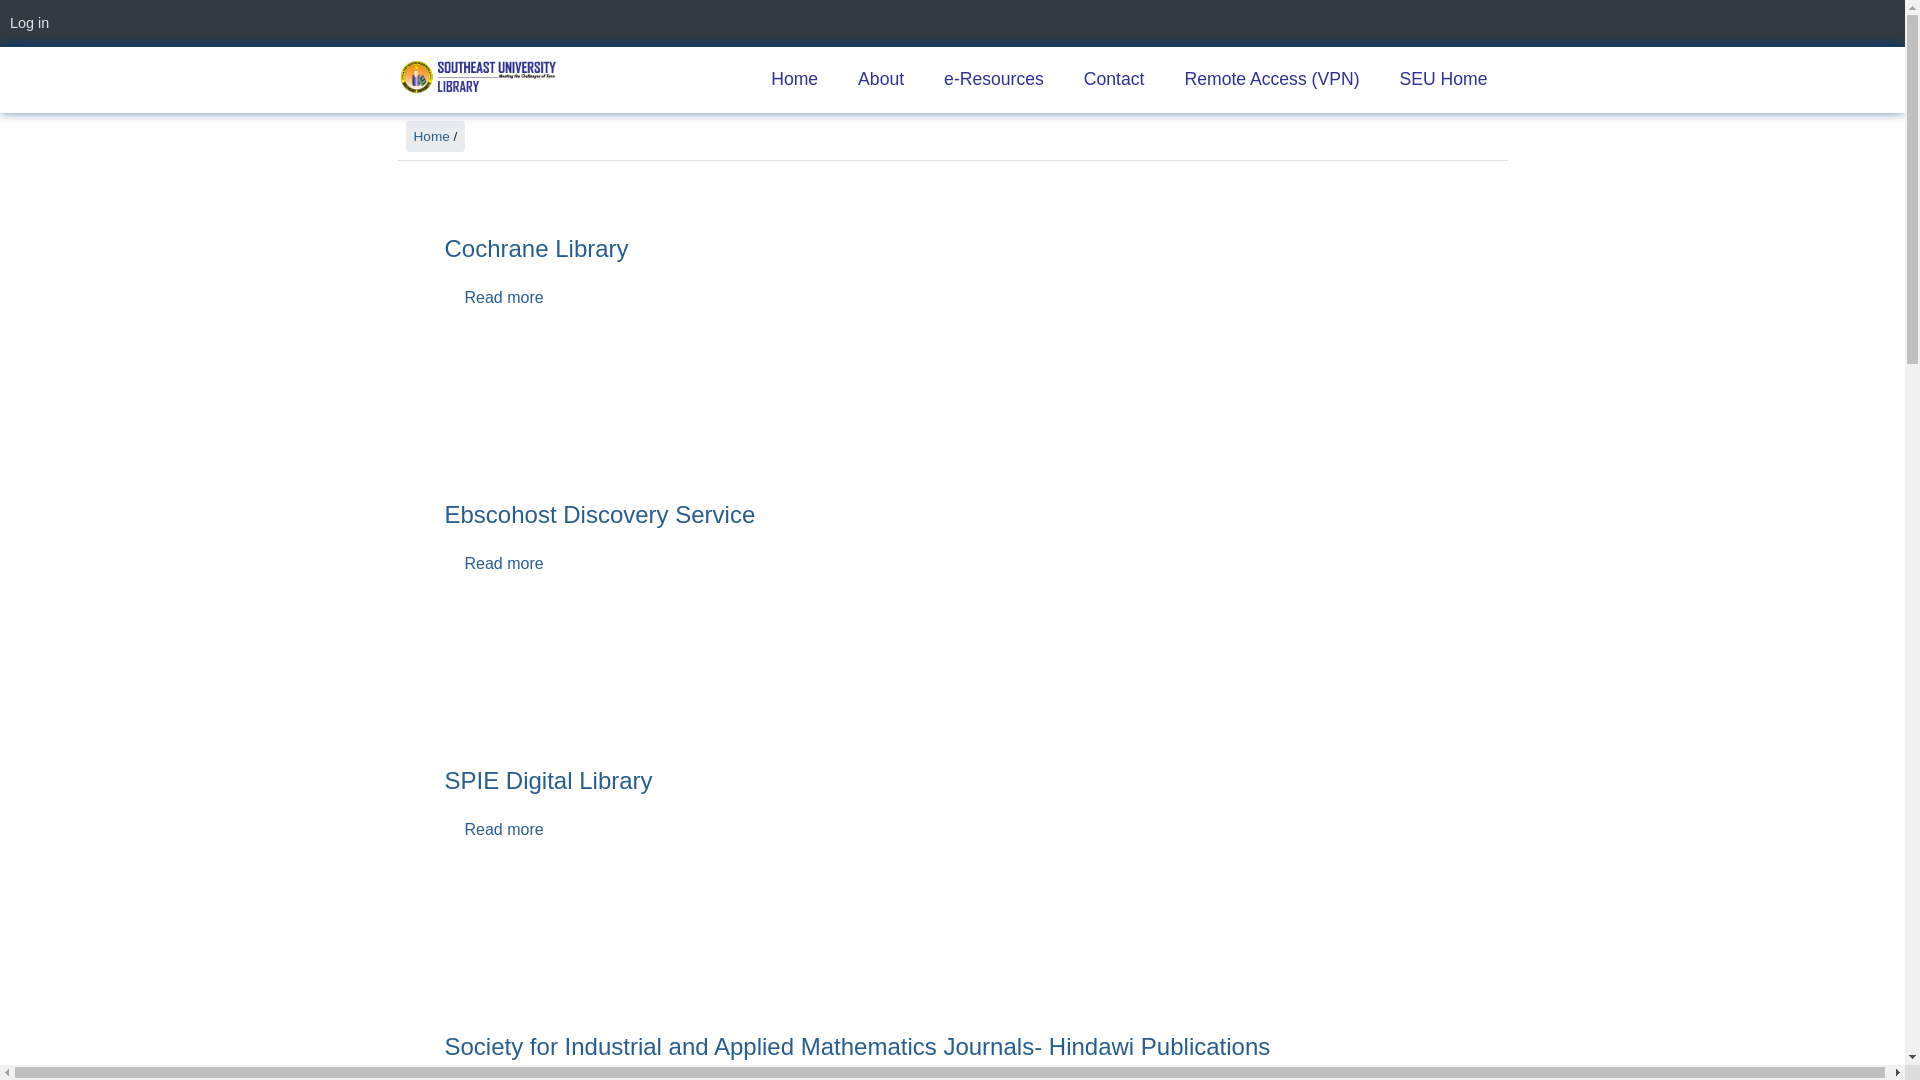 This screenshot has height=1080, width=1920. What do you see at coordinates (600, 514) in the screenshot?
I see `Ebscohost Discovery Service` at bounding box center [600, 514].